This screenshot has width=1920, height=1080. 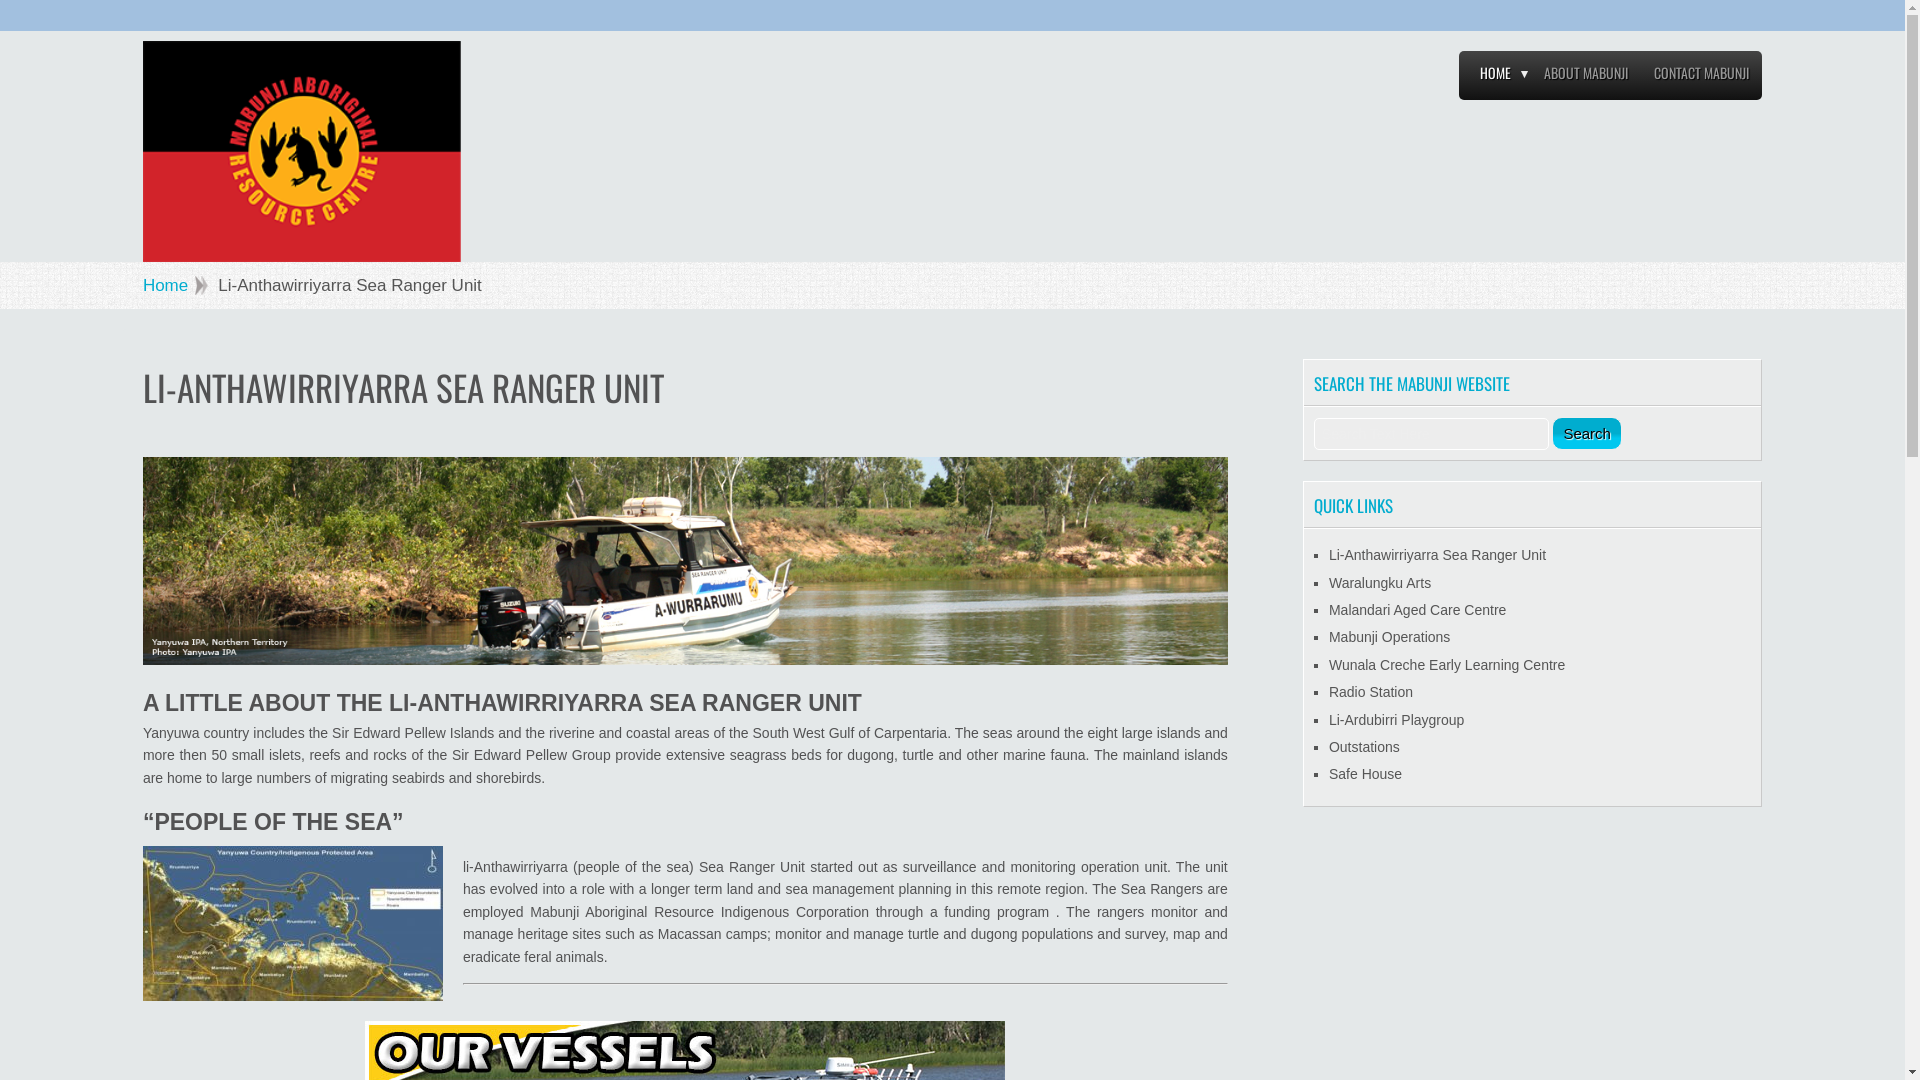 I want to click on CONTACT MABUNJI, so click(x=1702, y=78).